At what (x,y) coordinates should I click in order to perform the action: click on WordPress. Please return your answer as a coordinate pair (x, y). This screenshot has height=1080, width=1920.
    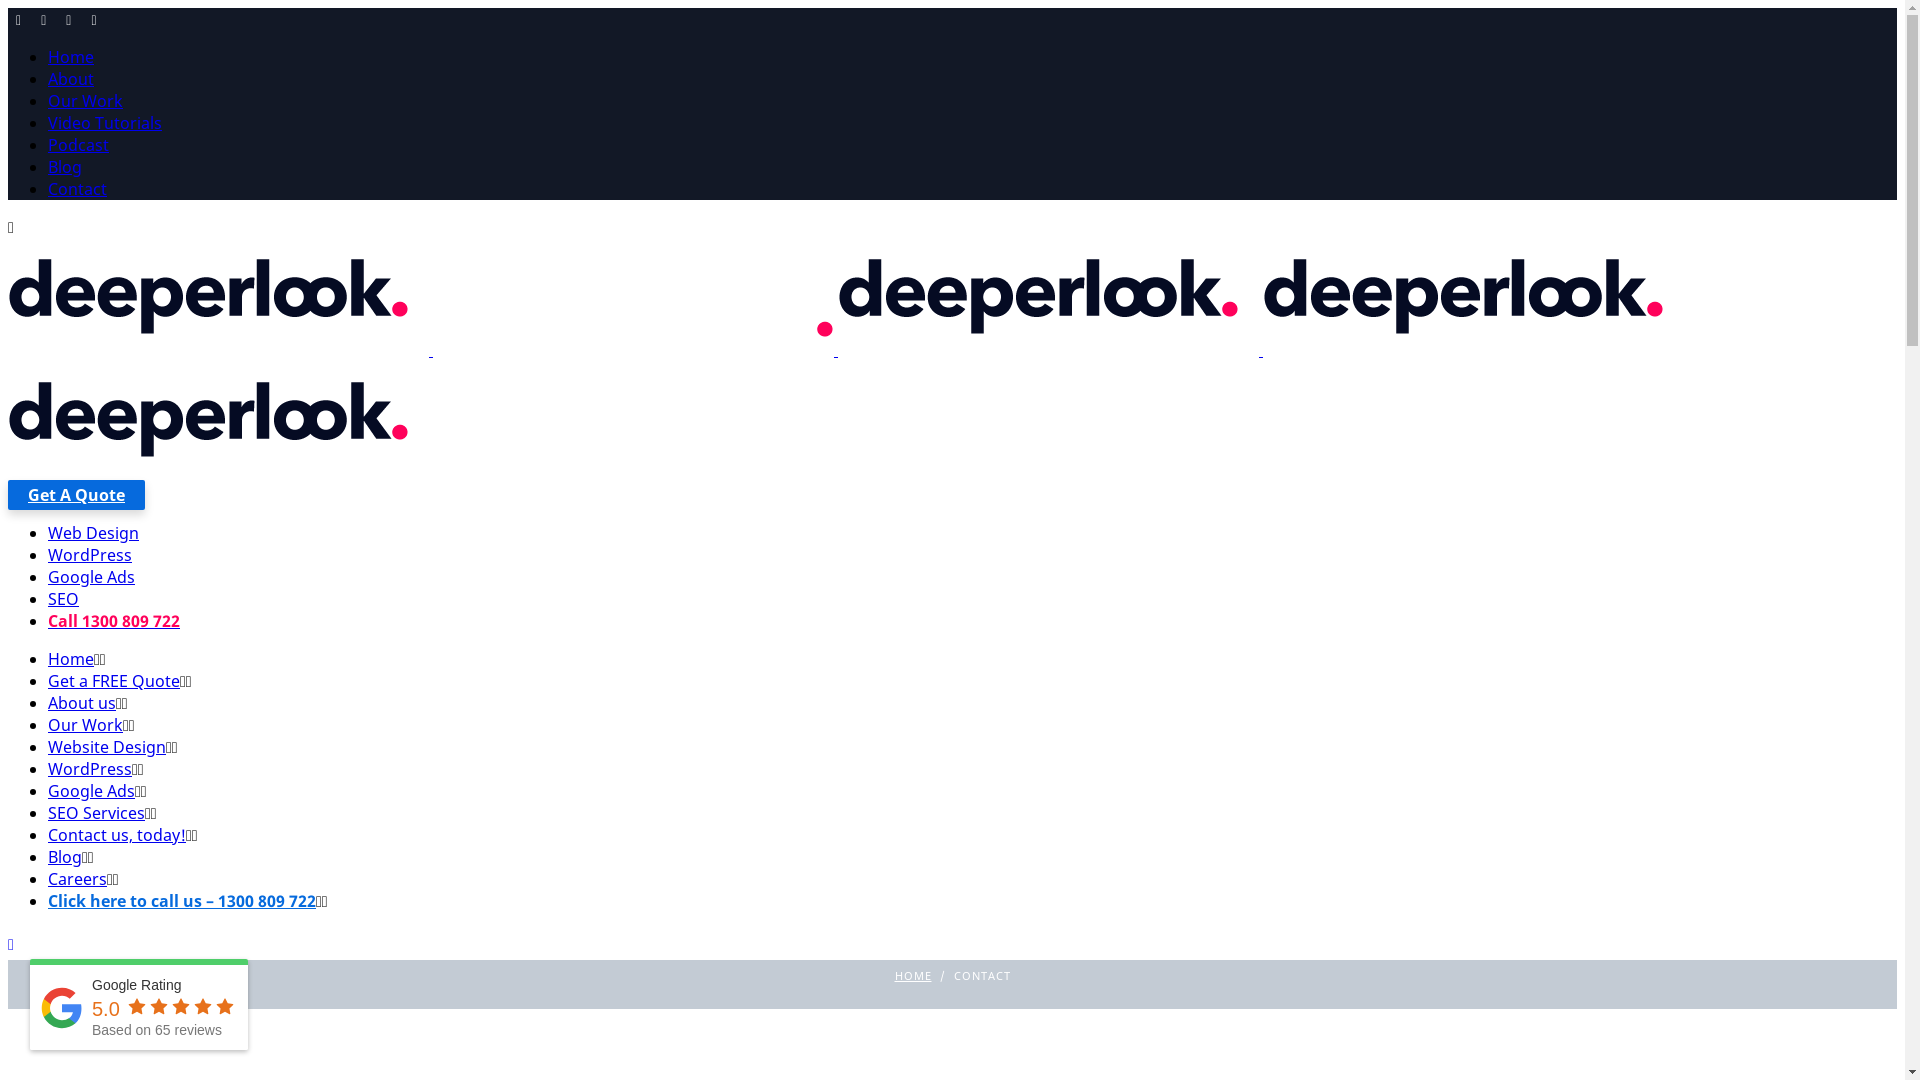
    Looking at the image, I should click on (90, 769).